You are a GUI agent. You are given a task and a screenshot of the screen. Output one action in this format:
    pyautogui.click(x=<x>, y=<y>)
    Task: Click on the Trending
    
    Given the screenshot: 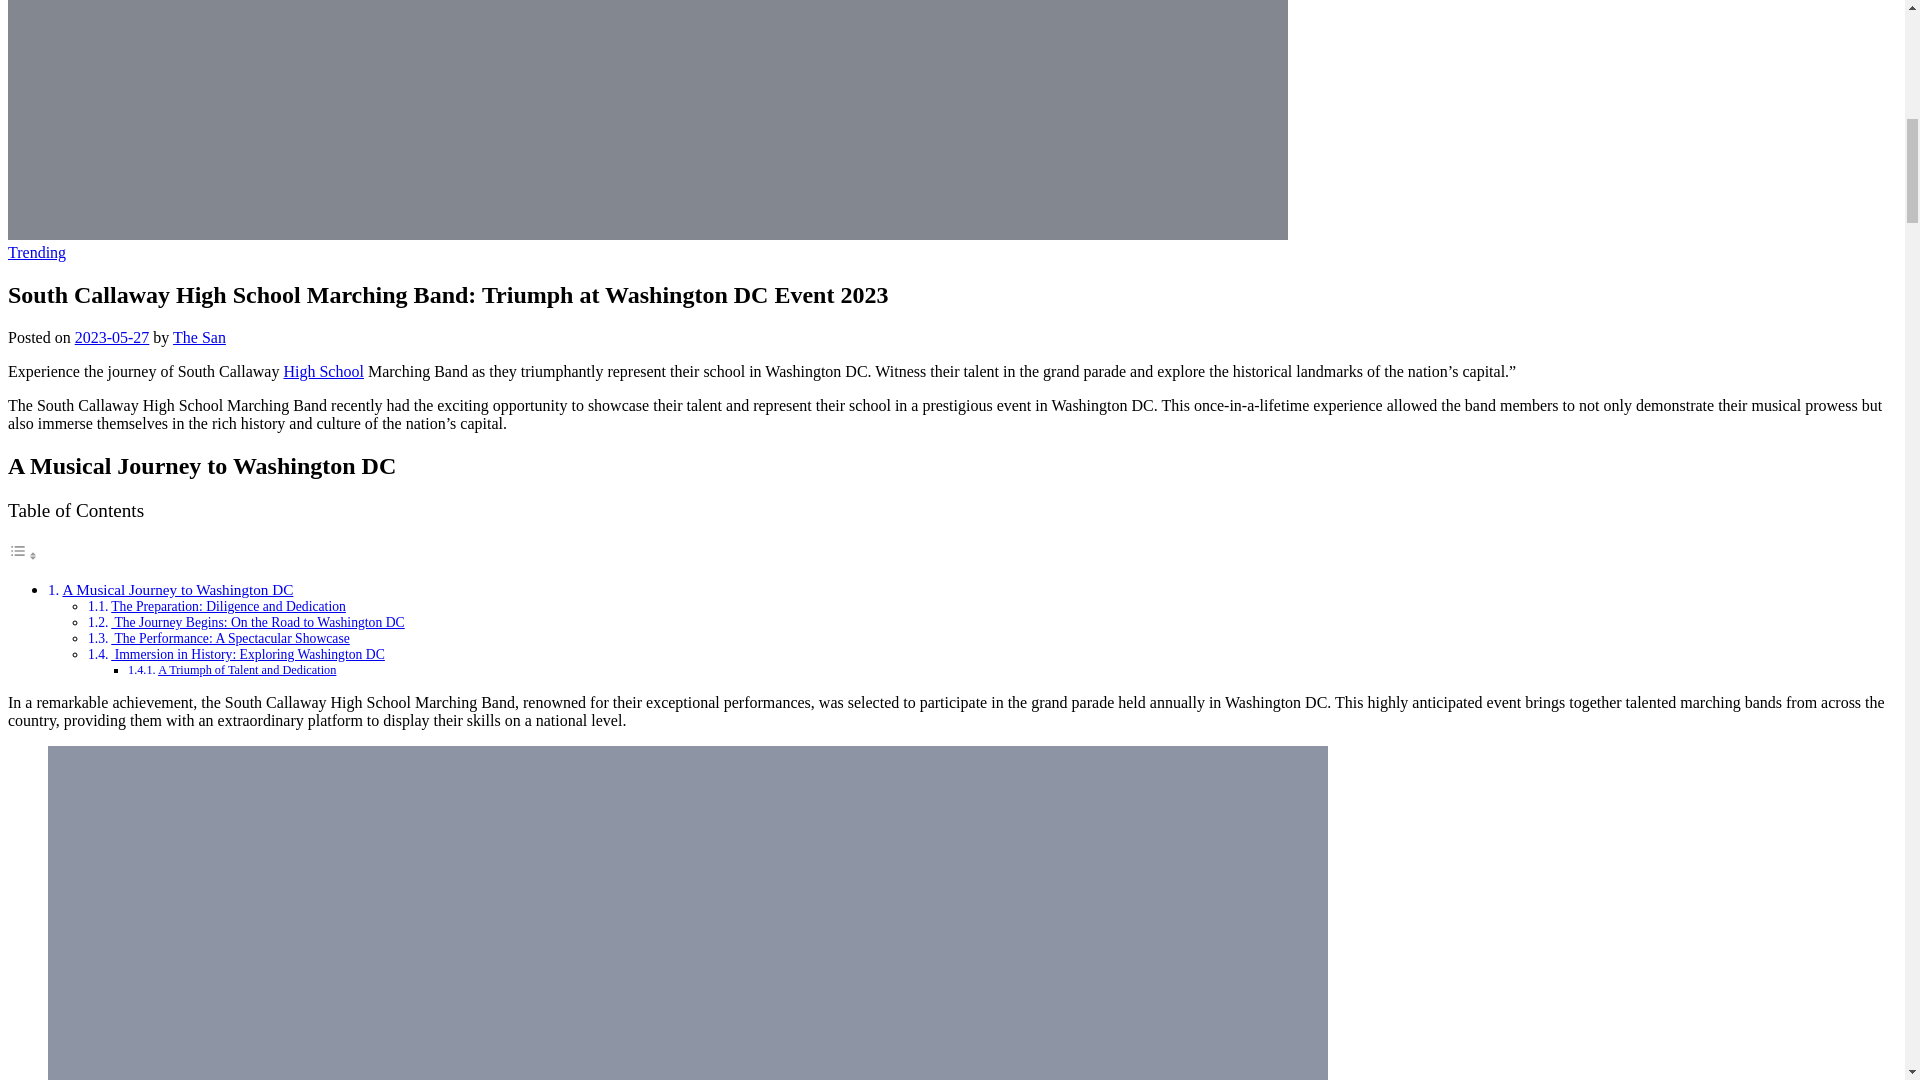 What is the action you would take?
    pyautogui.click(x=36, y=252)
    